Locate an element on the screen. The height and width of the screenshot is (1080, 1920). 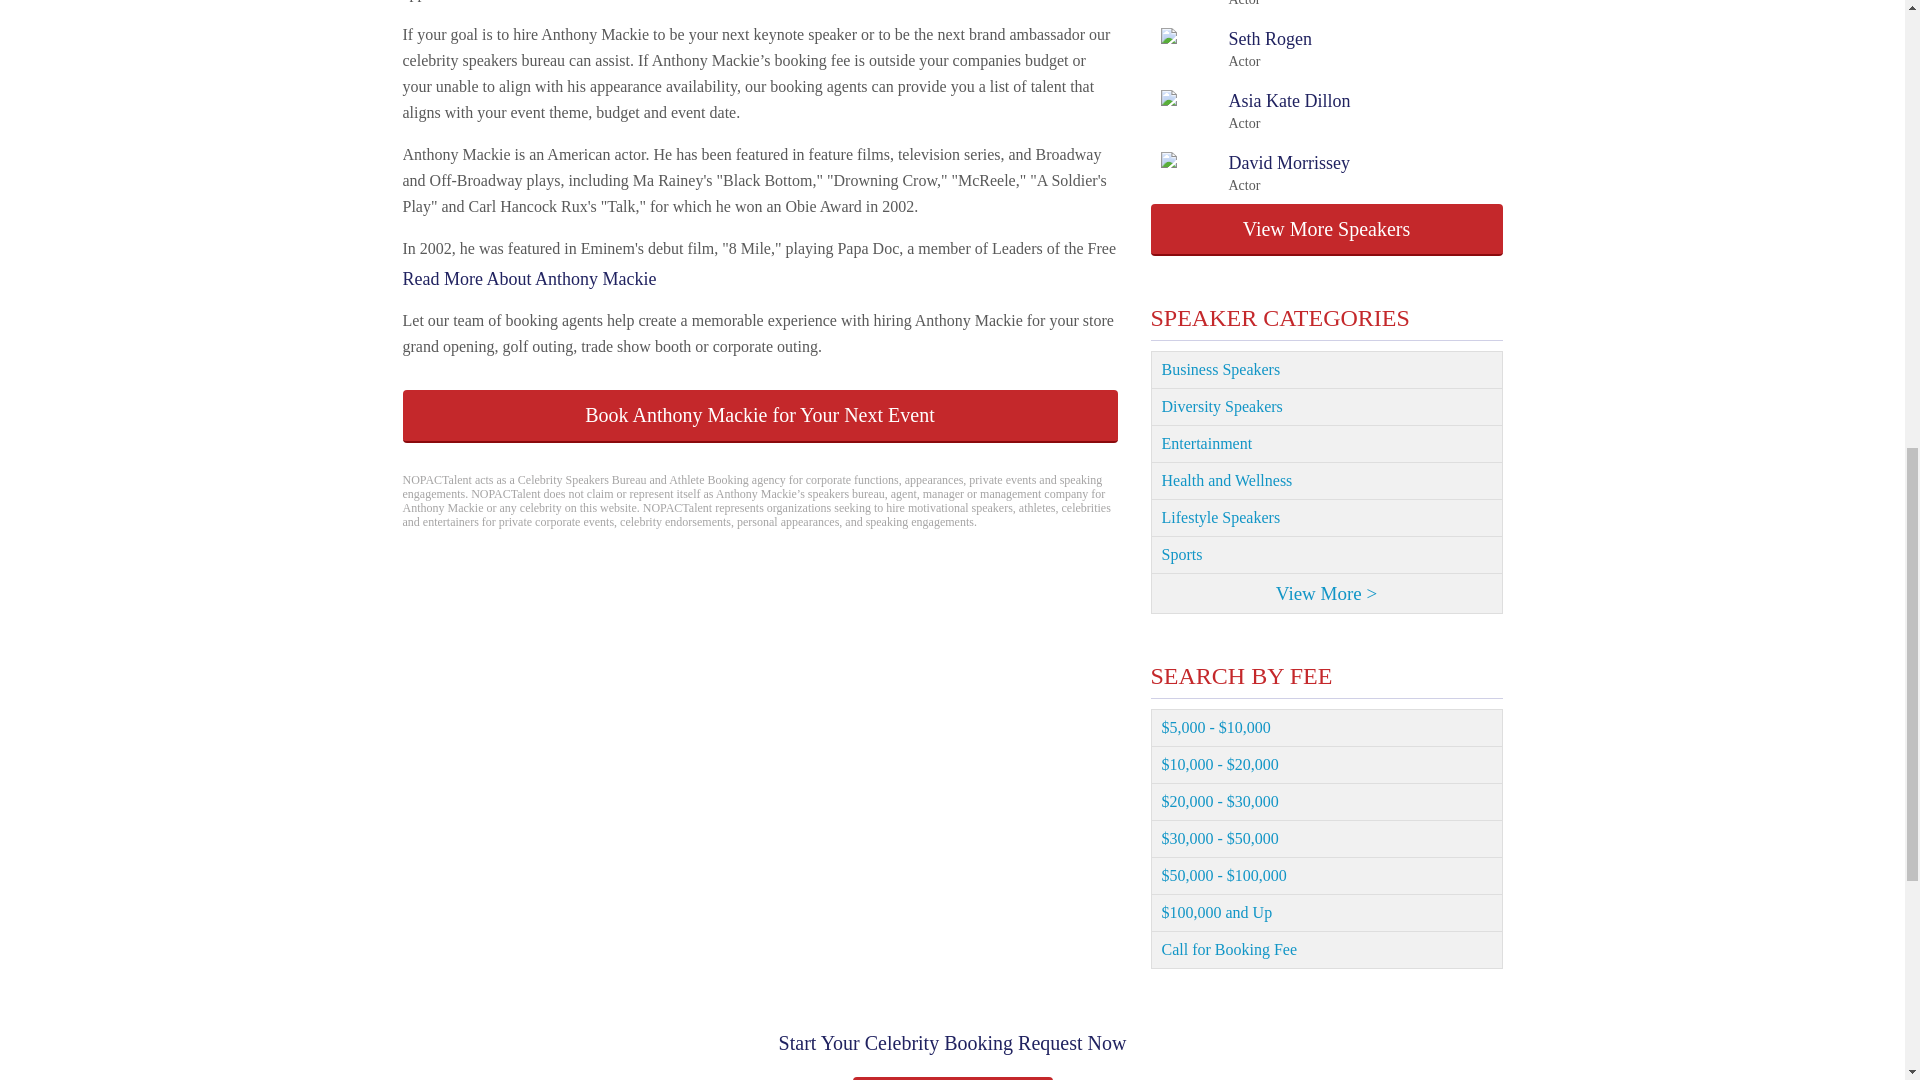
View More Speakers is located at coordinates (1326, 230).